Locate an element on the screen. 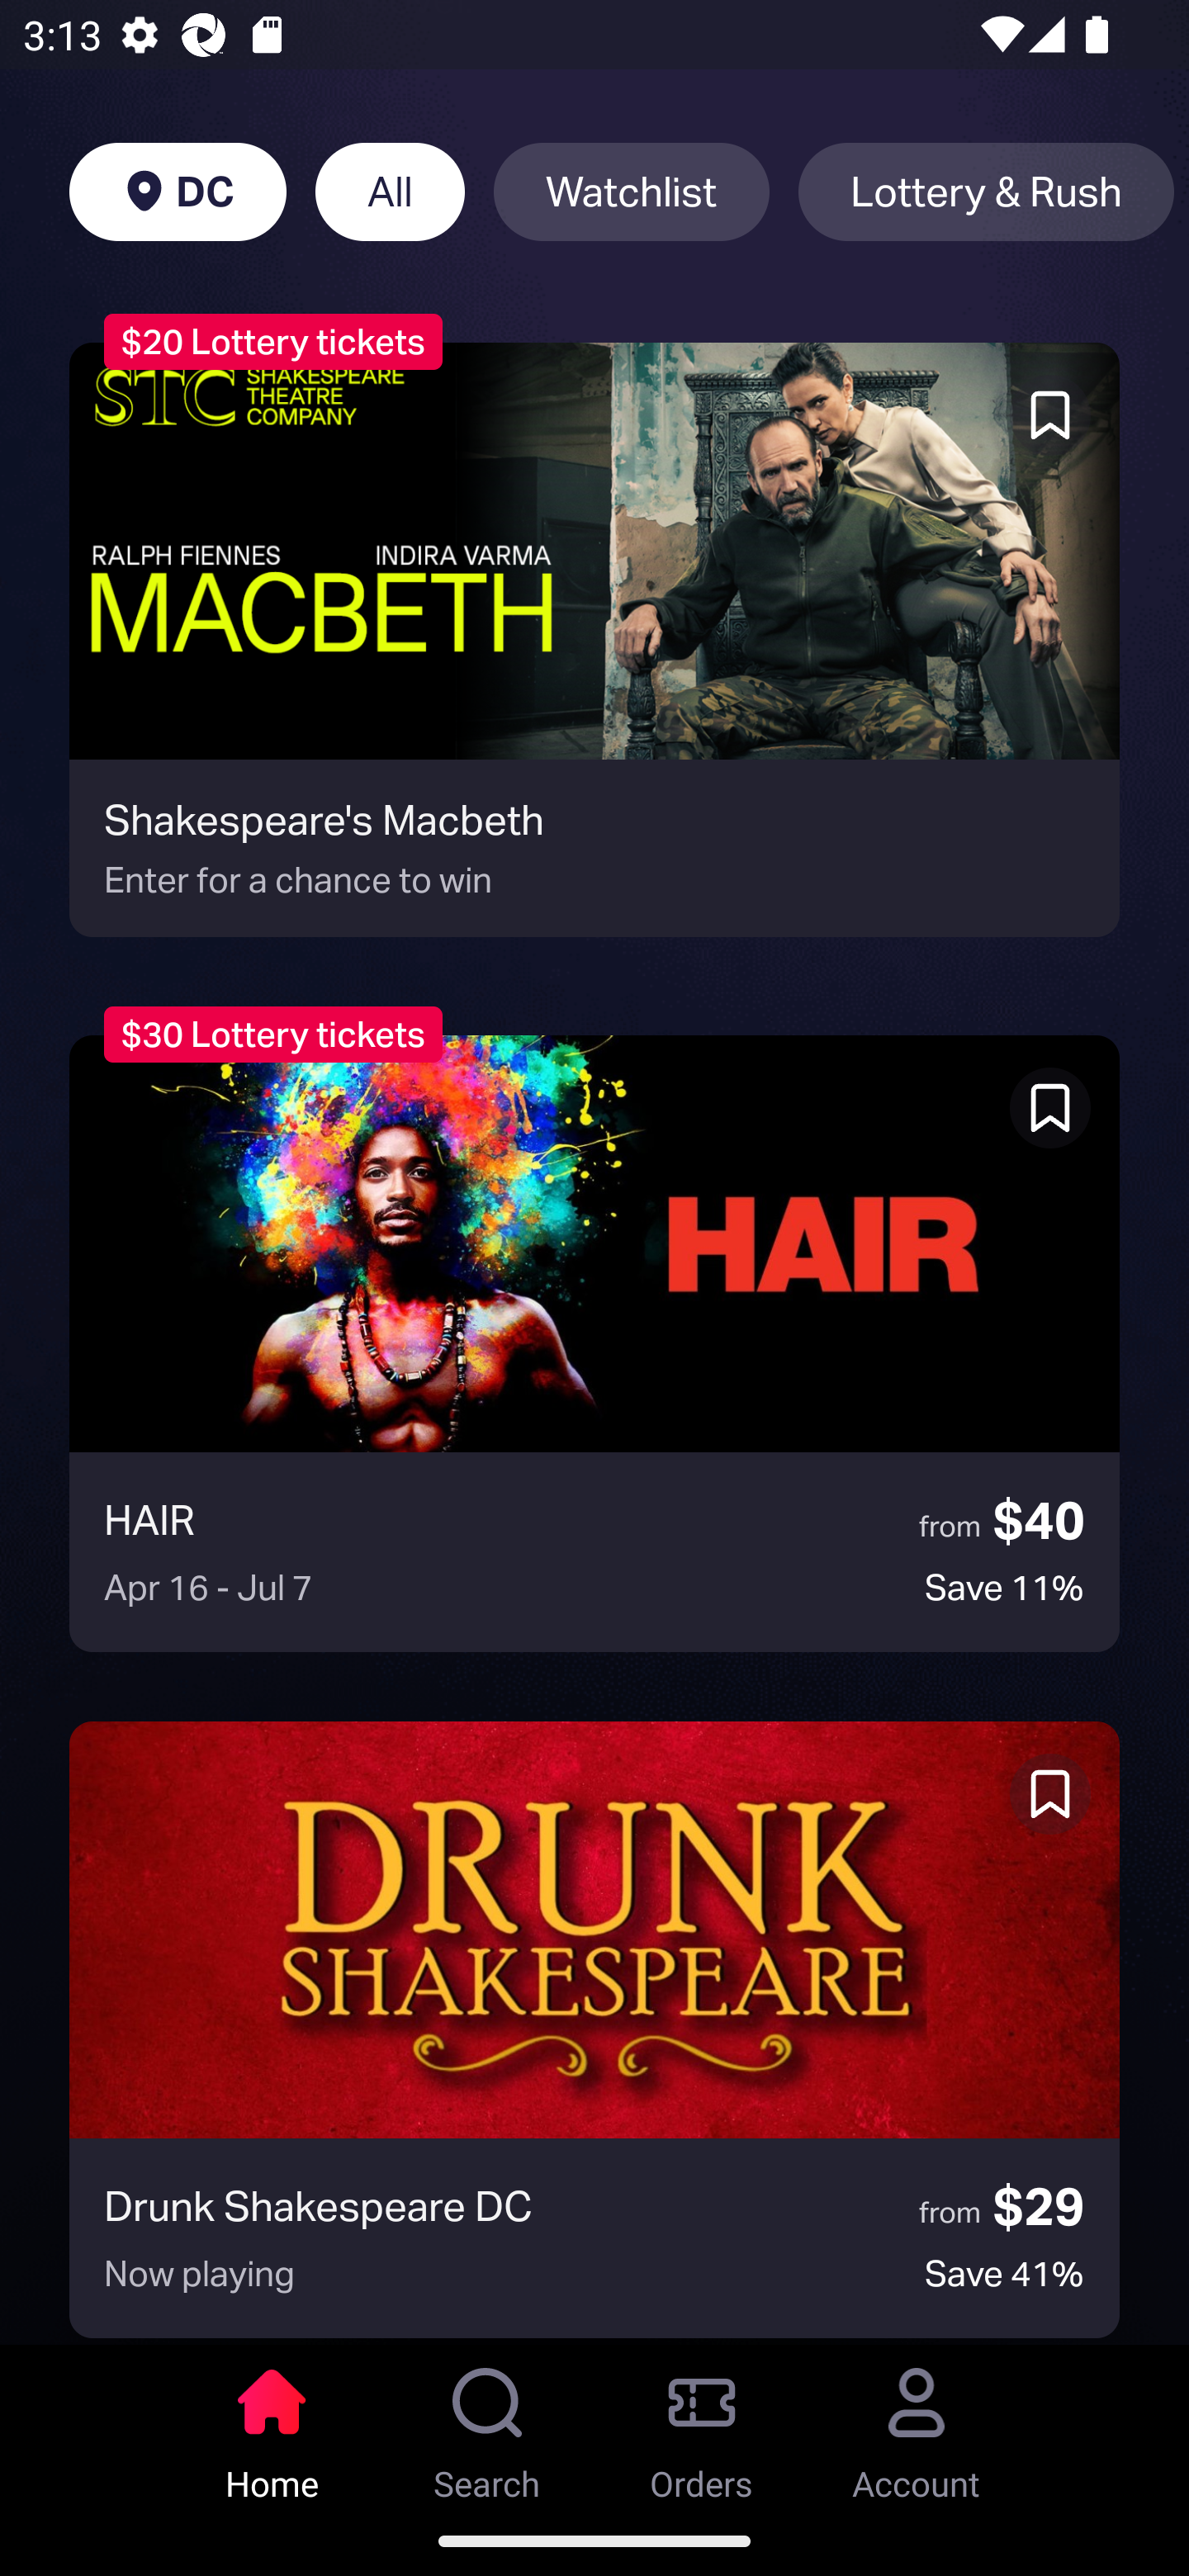 The width and height of the screenshot is (1189, 2576). Lottery & Rush is located at coordinates (986, 192).